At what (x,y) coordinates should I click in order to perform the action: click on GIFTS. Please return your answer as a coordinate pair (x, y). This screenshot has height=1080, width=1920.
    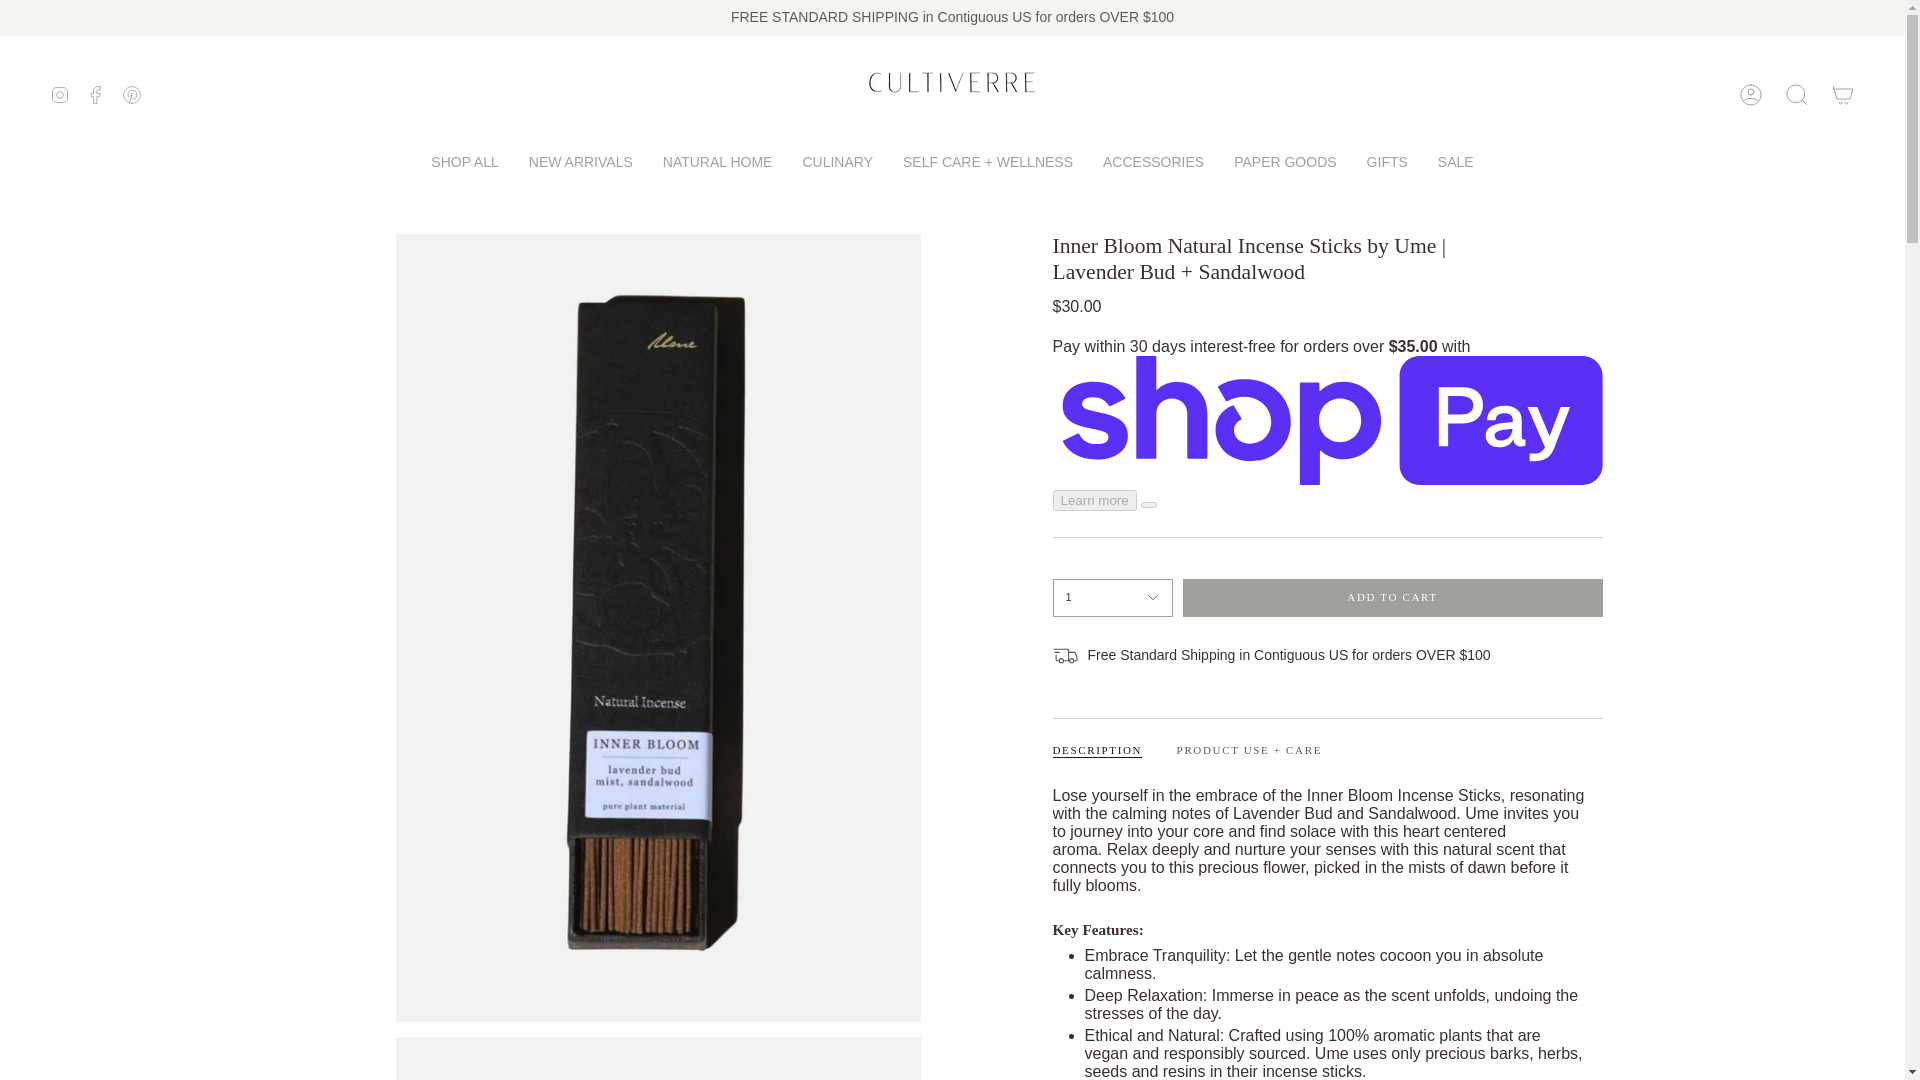
    Looking at the image, I should click on (1386, 161).